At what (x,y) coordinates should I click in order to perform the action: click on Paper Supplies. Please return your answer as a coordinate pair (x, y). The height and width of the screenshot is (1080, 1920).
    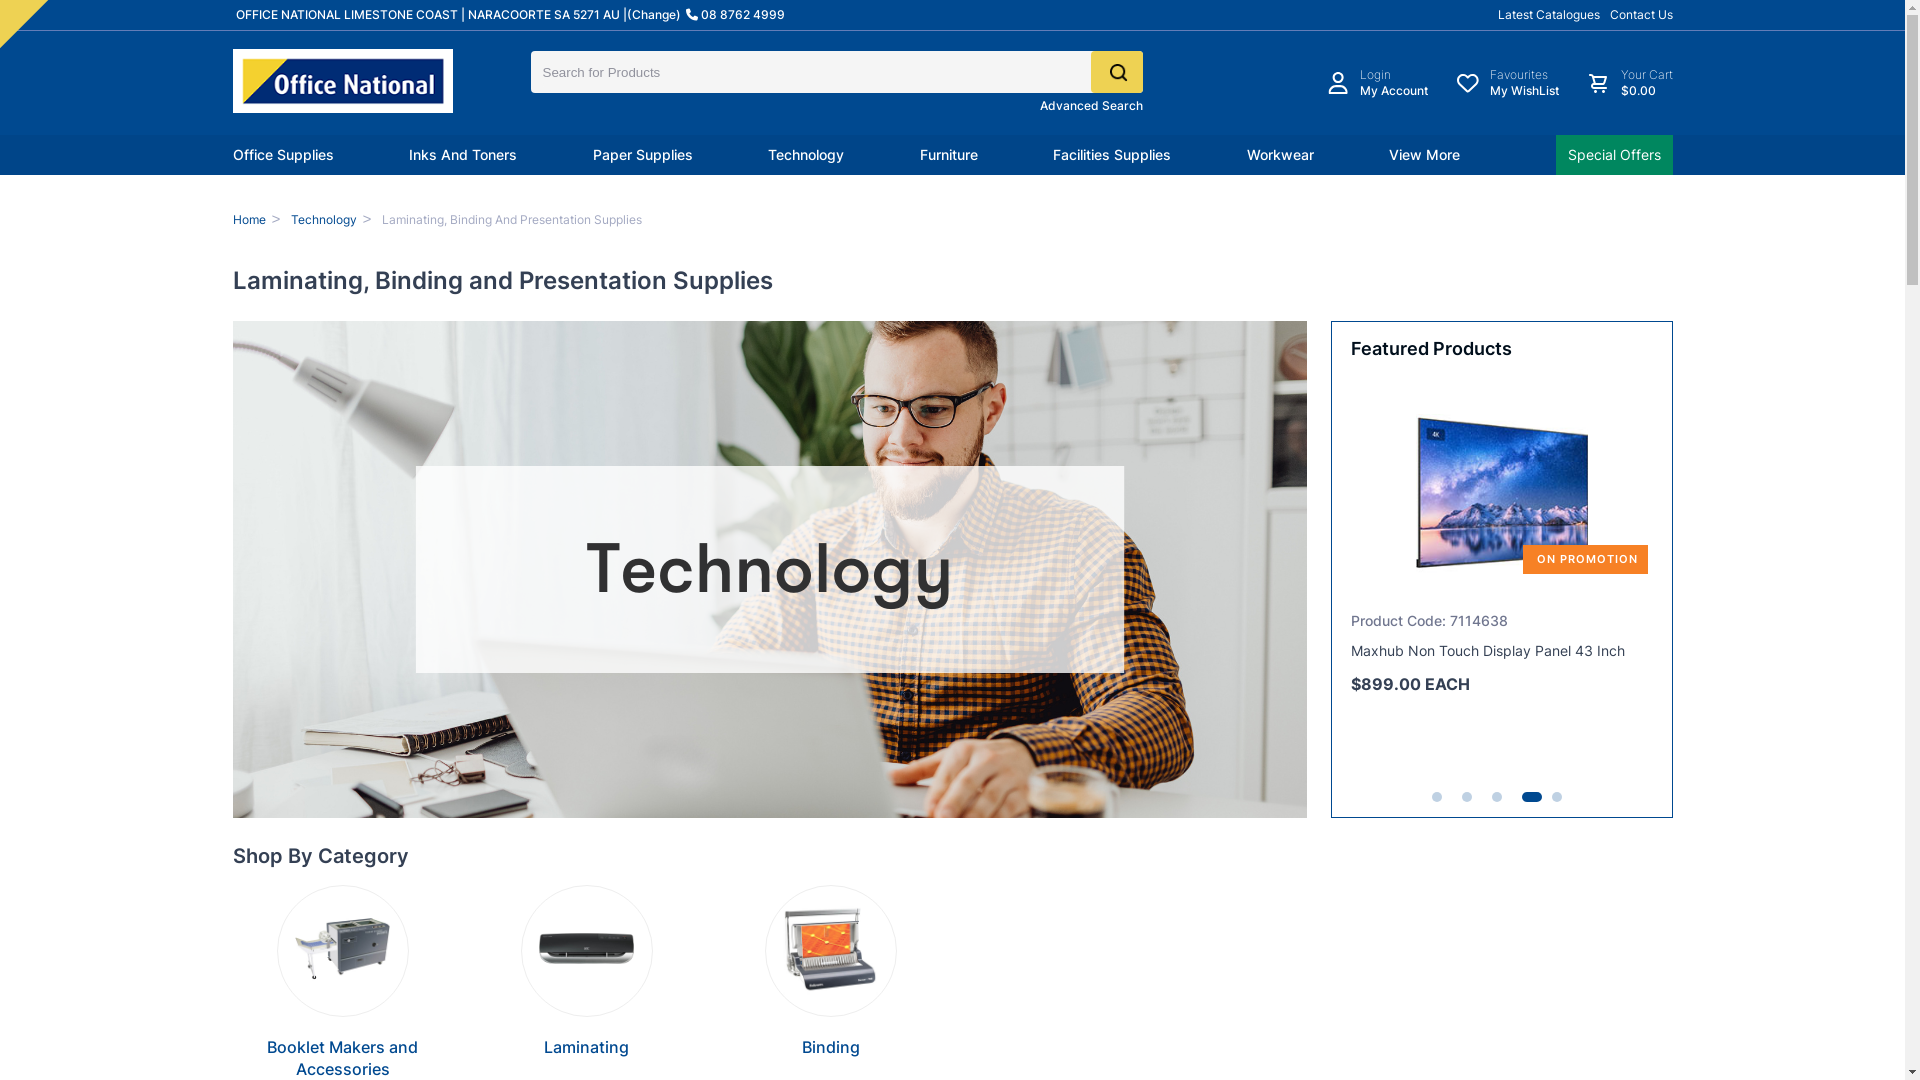
    Looking at the image, I should click on (642, 155).